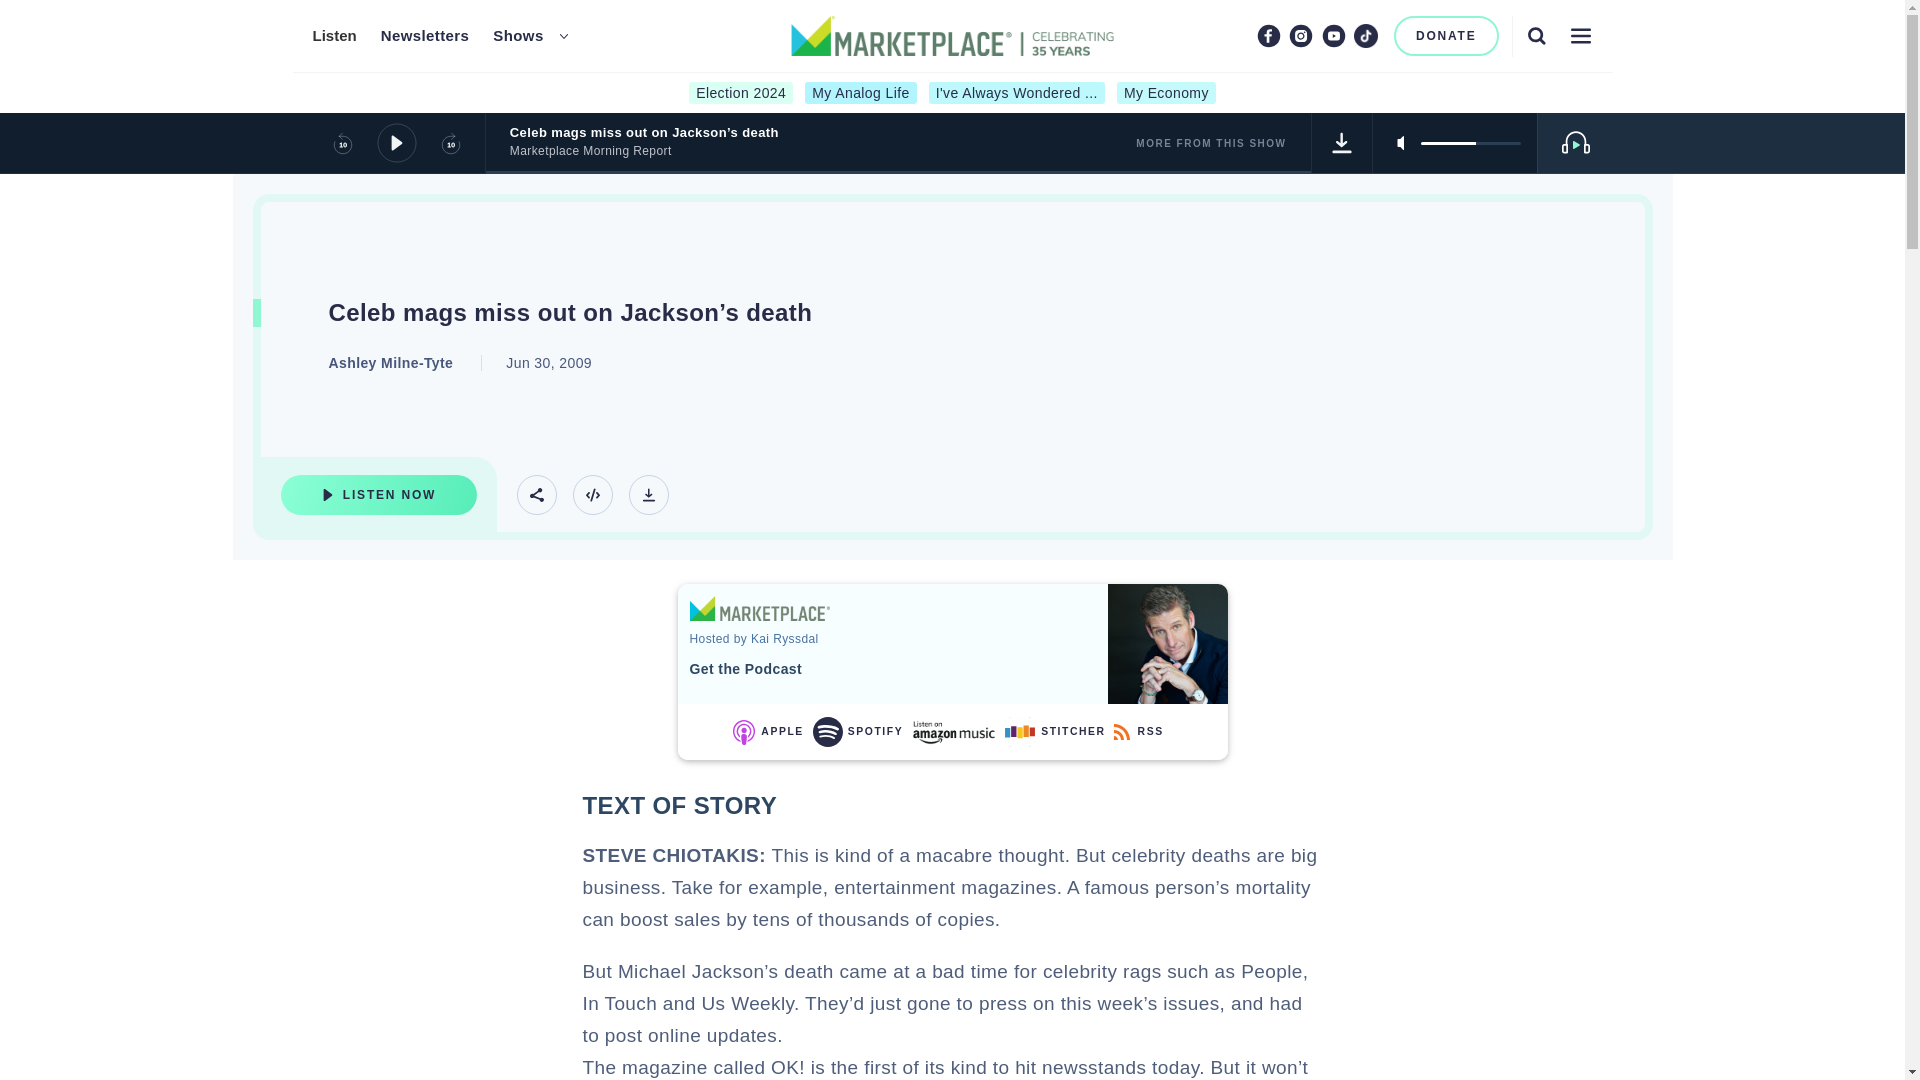  Describe the element at coordinates (1300, 35) in the screenshot. I see `Instagram` at that location.